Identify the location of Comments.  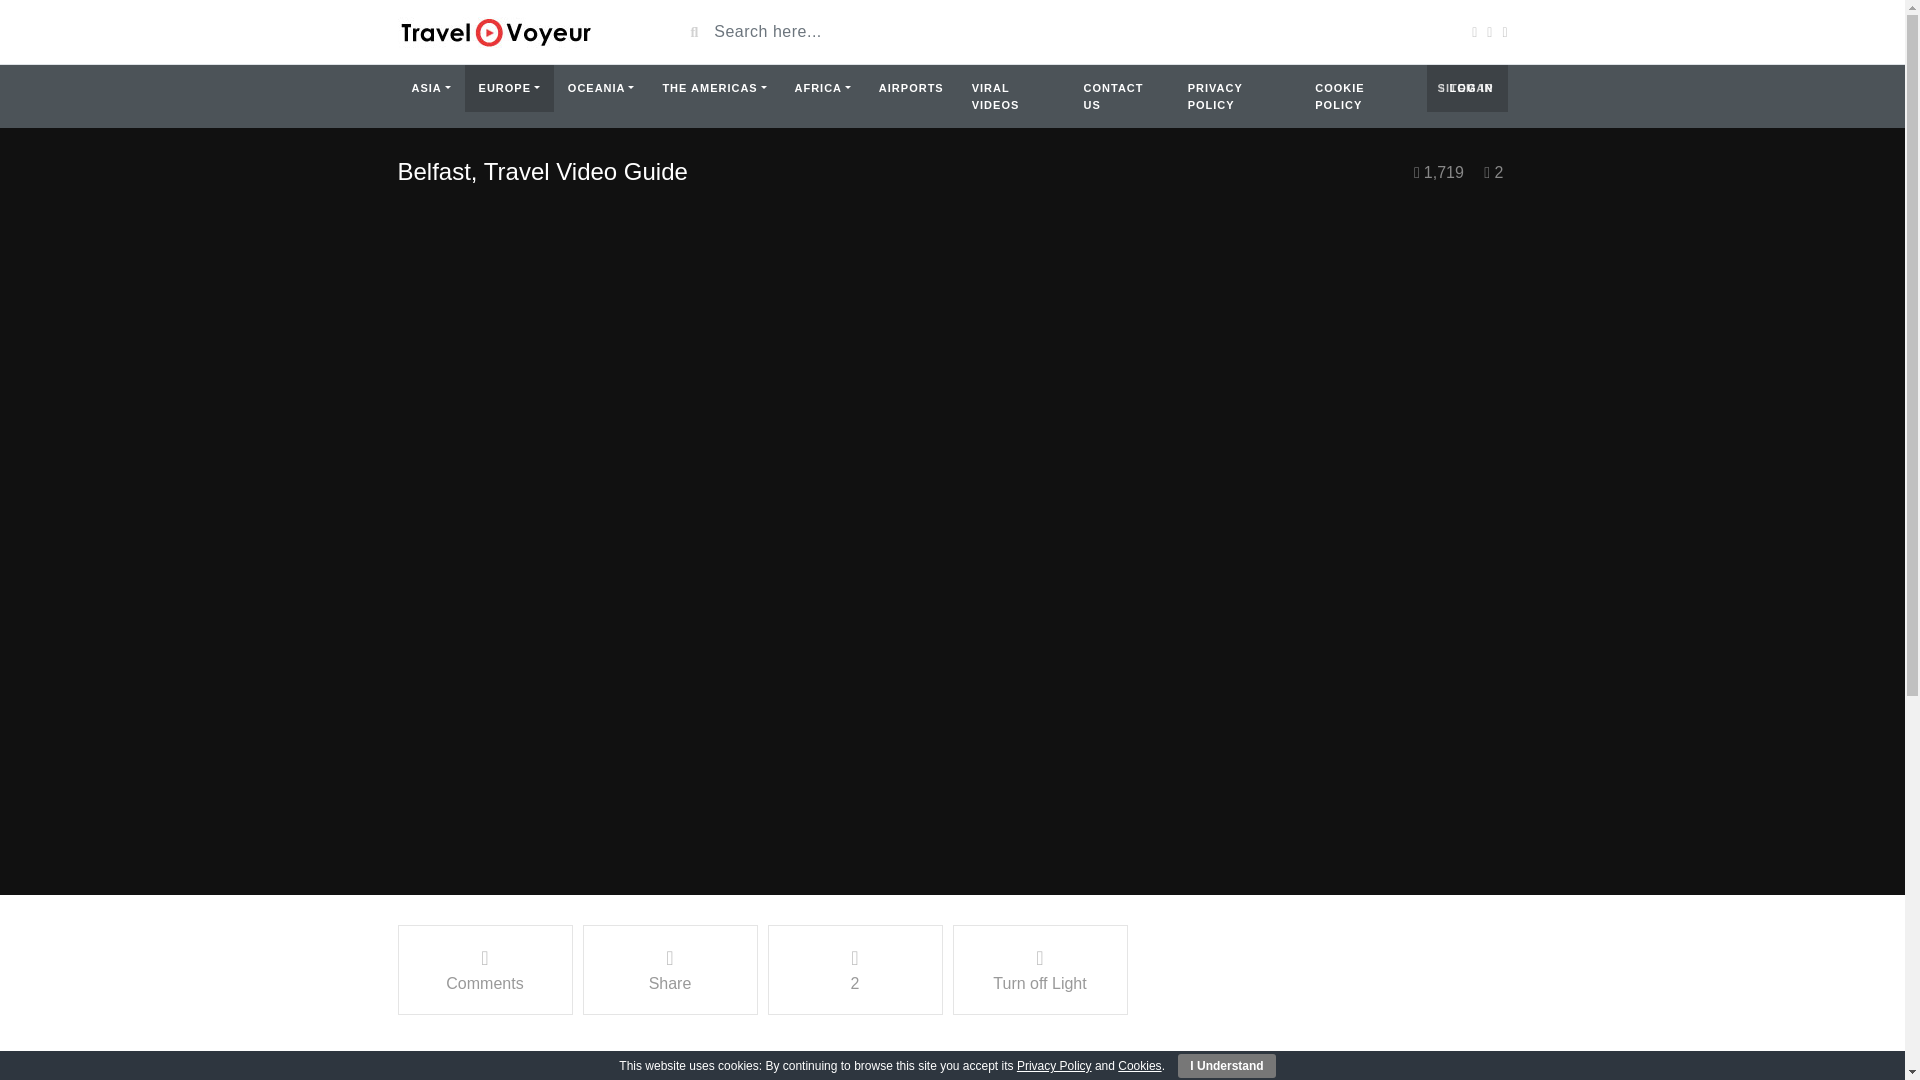
(484, 970).